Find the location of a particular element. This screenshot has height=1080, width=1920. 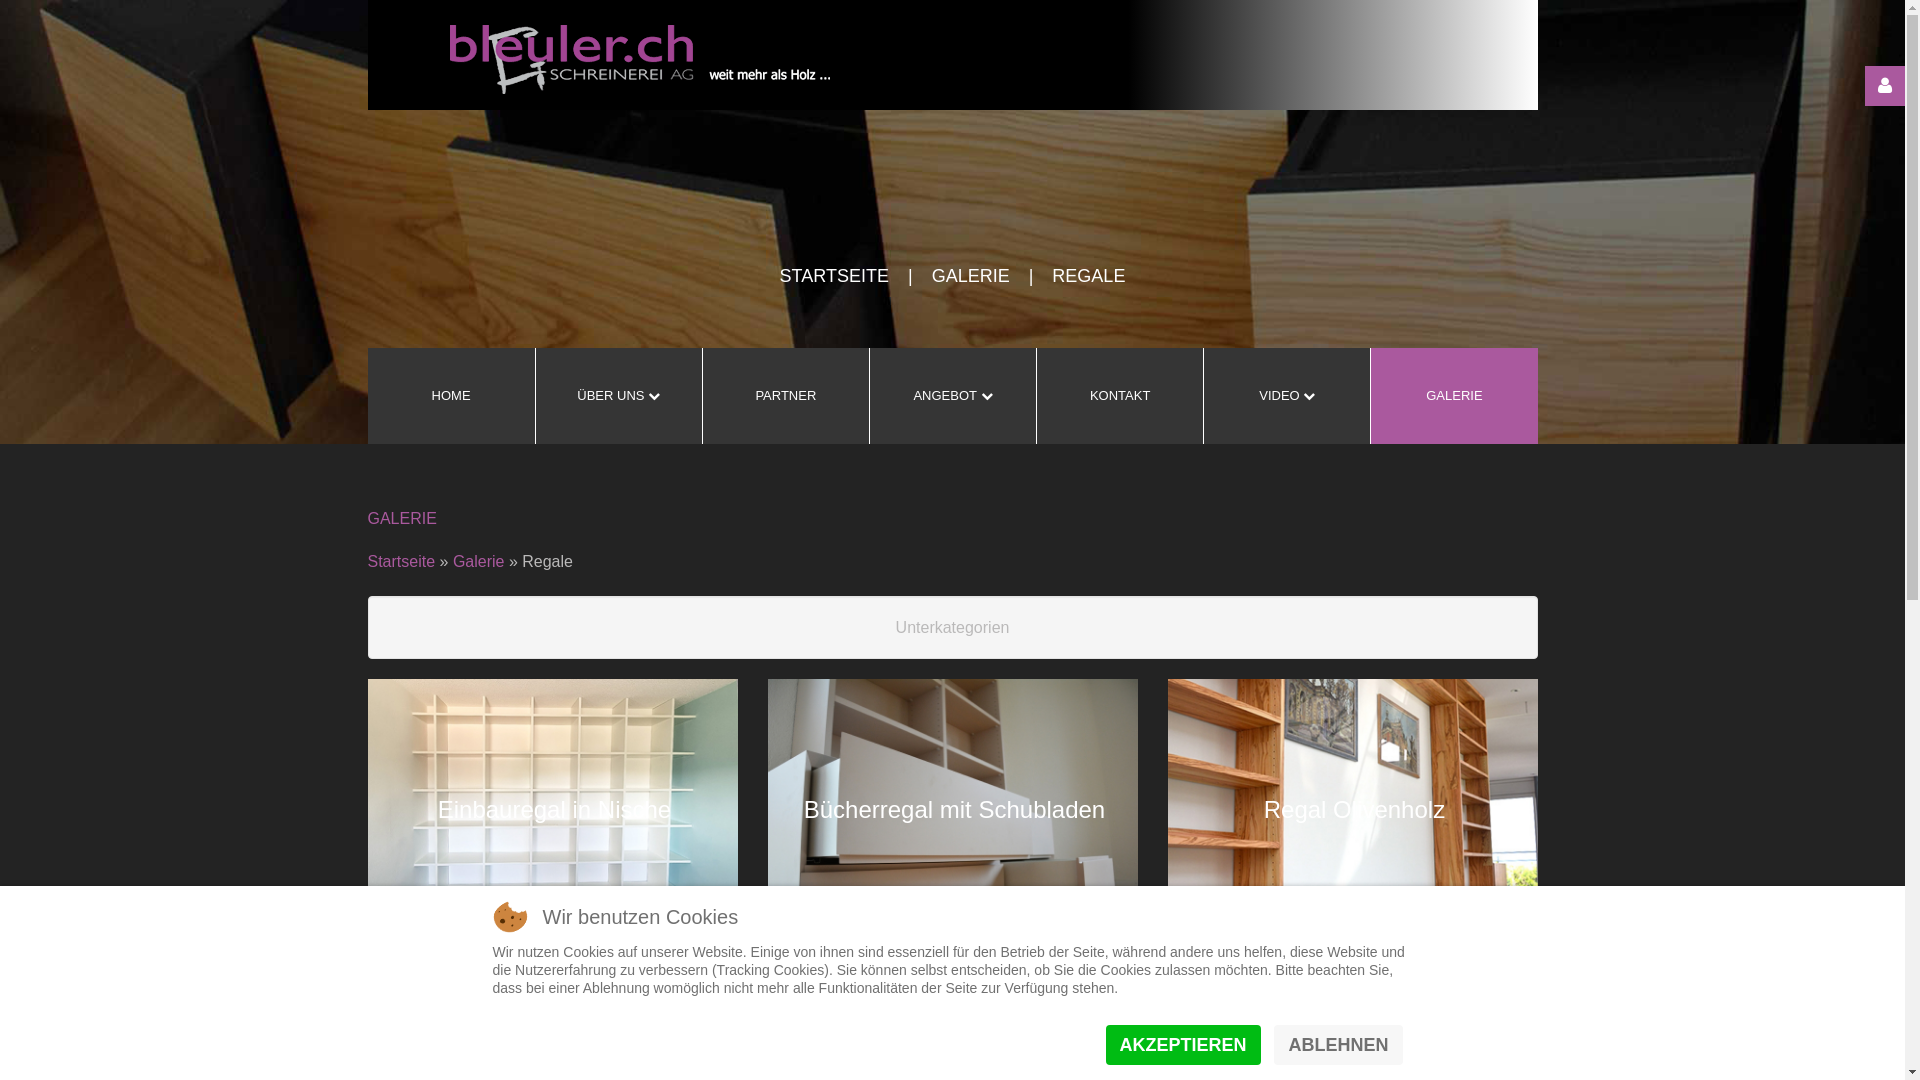

Einbauregal in Nische is located at coordinates (554, 810).